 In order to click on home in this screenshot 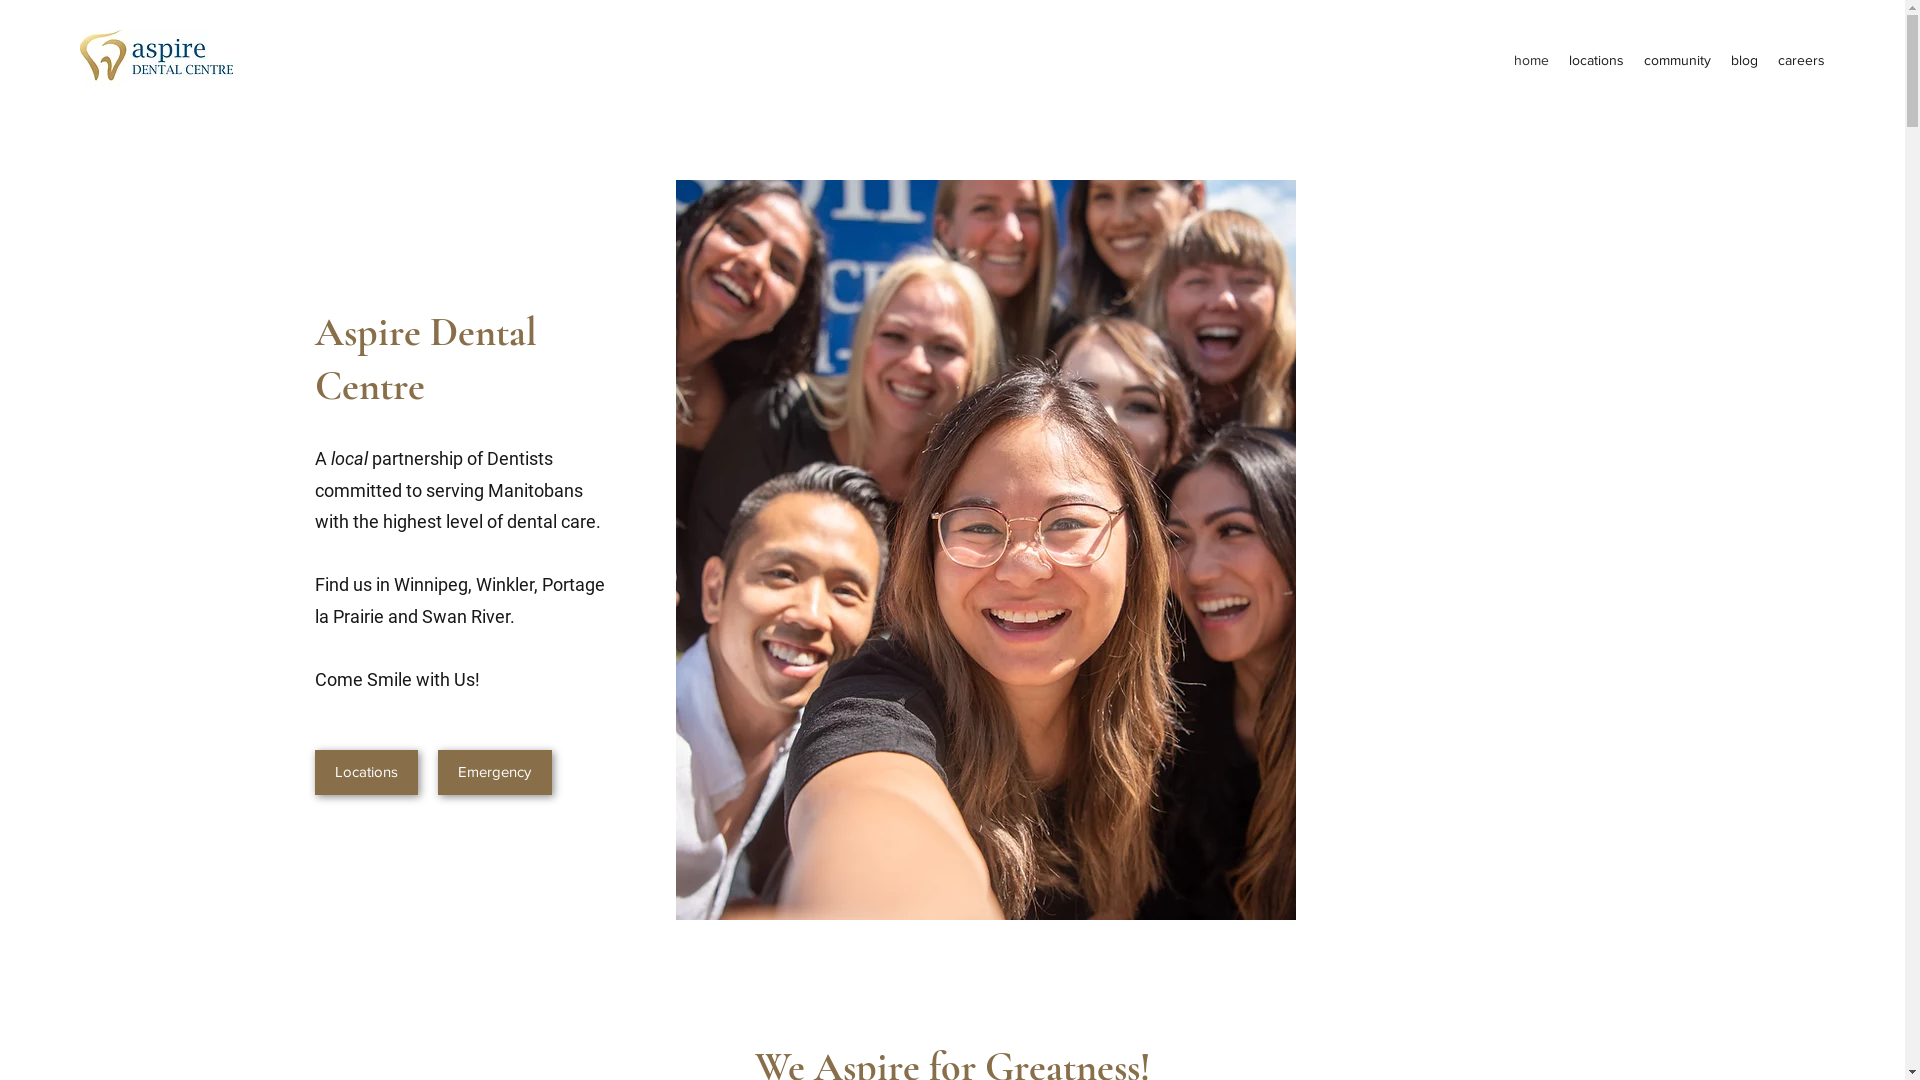, I will do `click(1532, 60)`.